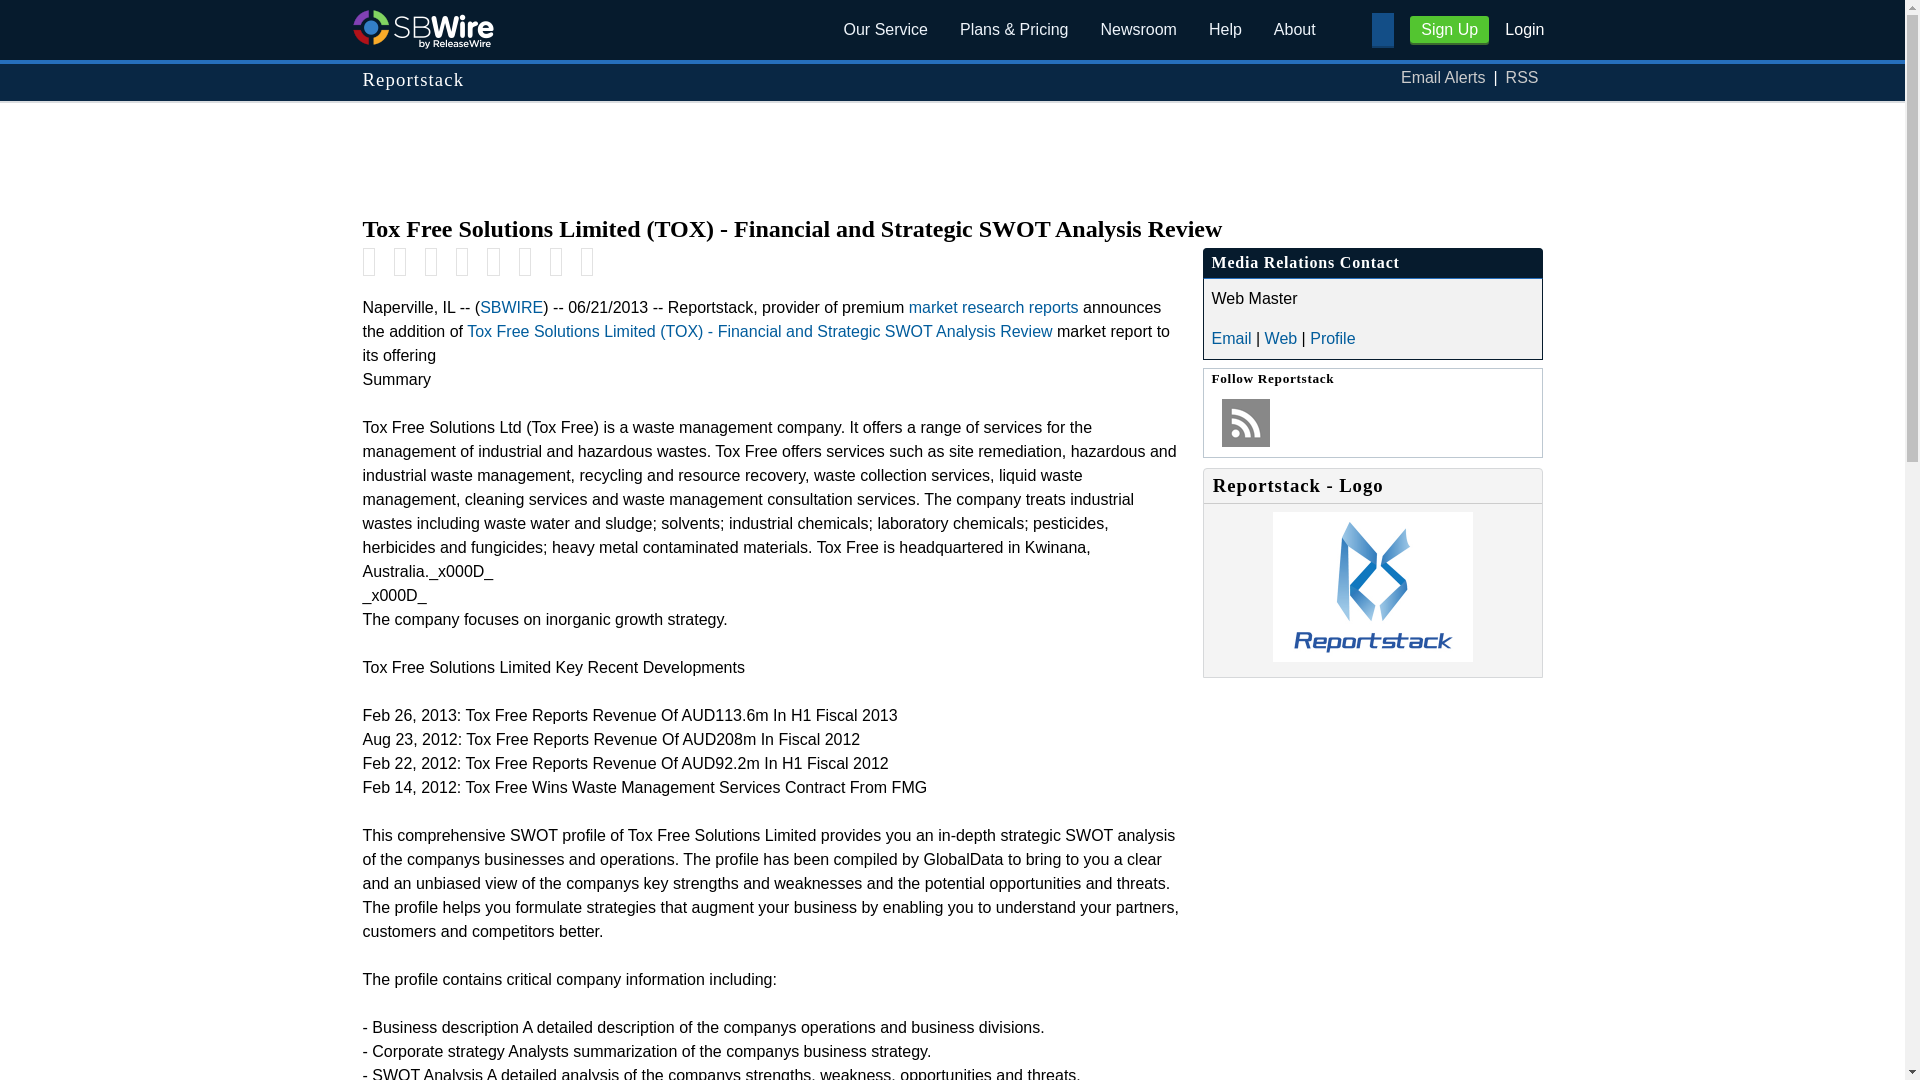 The width and height of the screenshot is (1920, 1080). What do you see at coordinates (886, 30) in the screenshot?
I see `Our Service` at bounding box center [886, 30].